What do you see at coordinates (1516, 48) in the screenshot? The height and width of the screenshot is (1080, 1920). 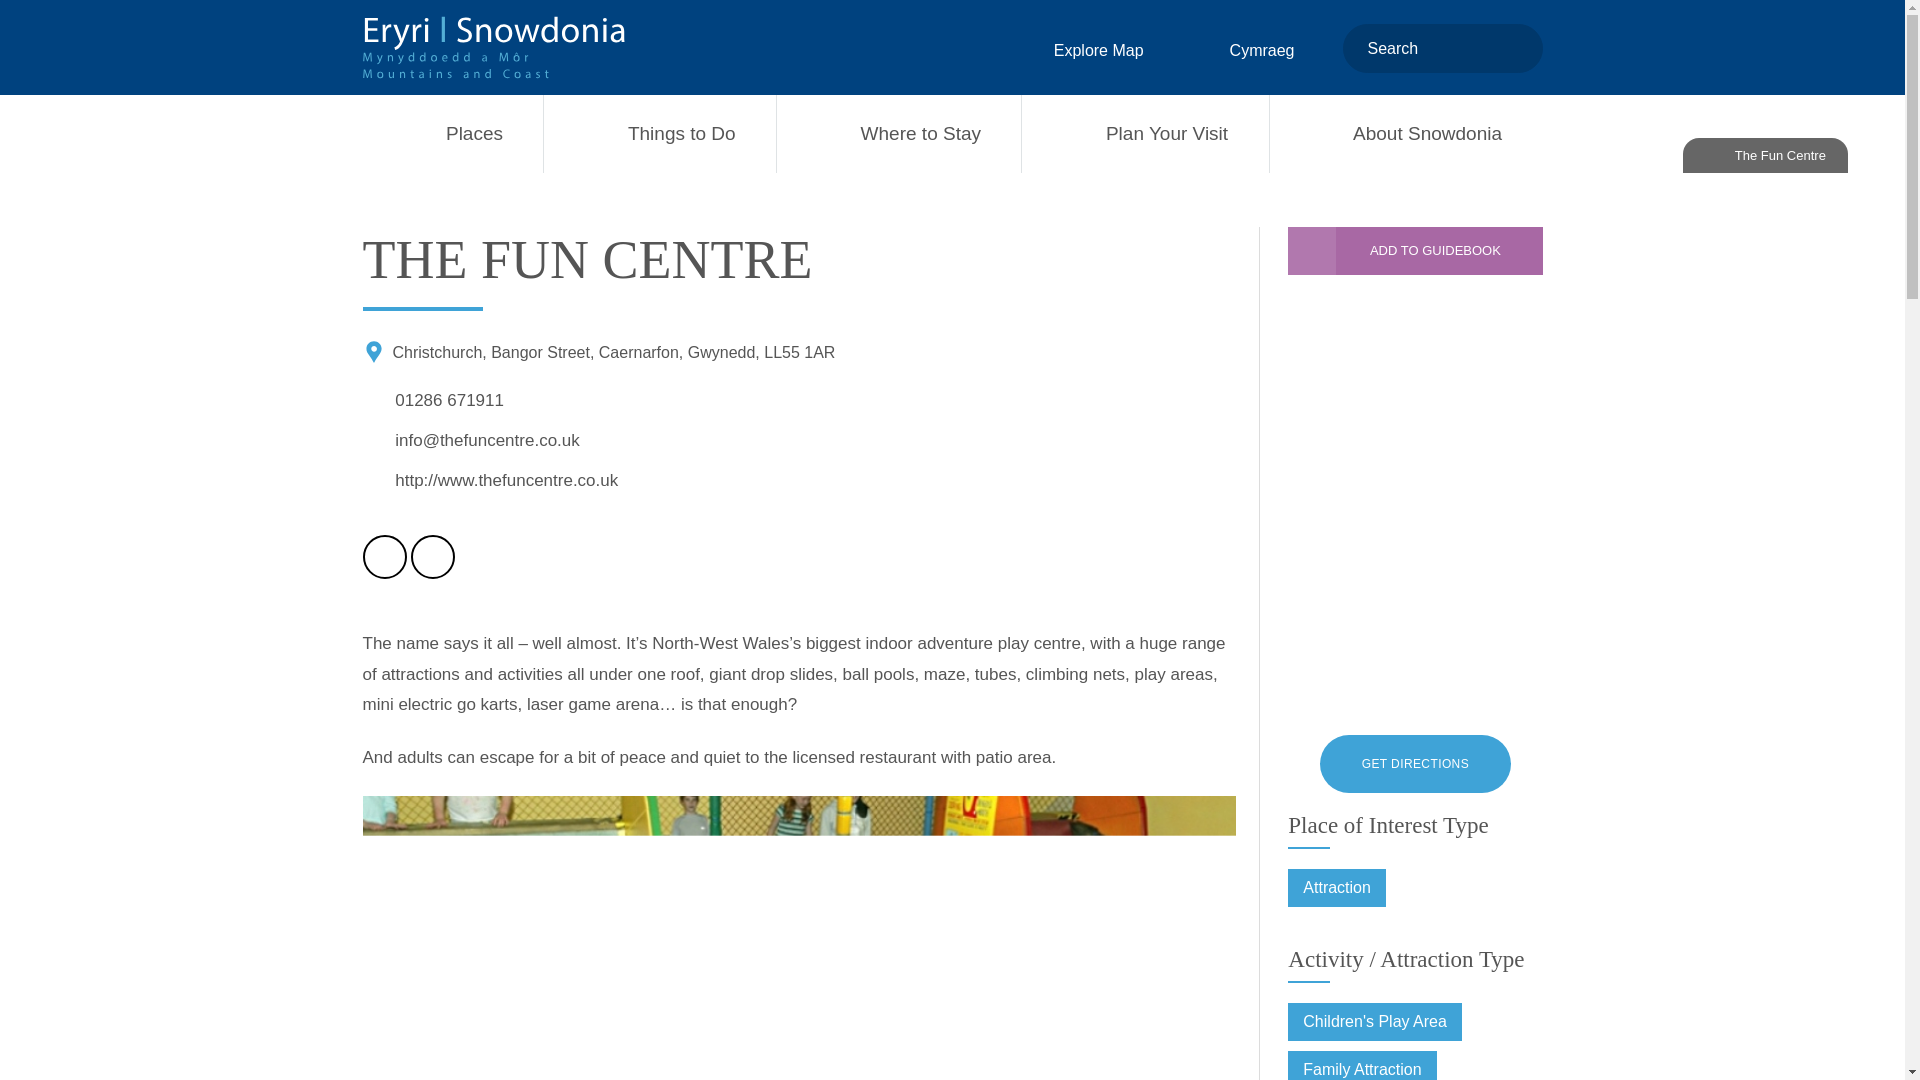 I see `Search` at bounding box center [1516, 48].